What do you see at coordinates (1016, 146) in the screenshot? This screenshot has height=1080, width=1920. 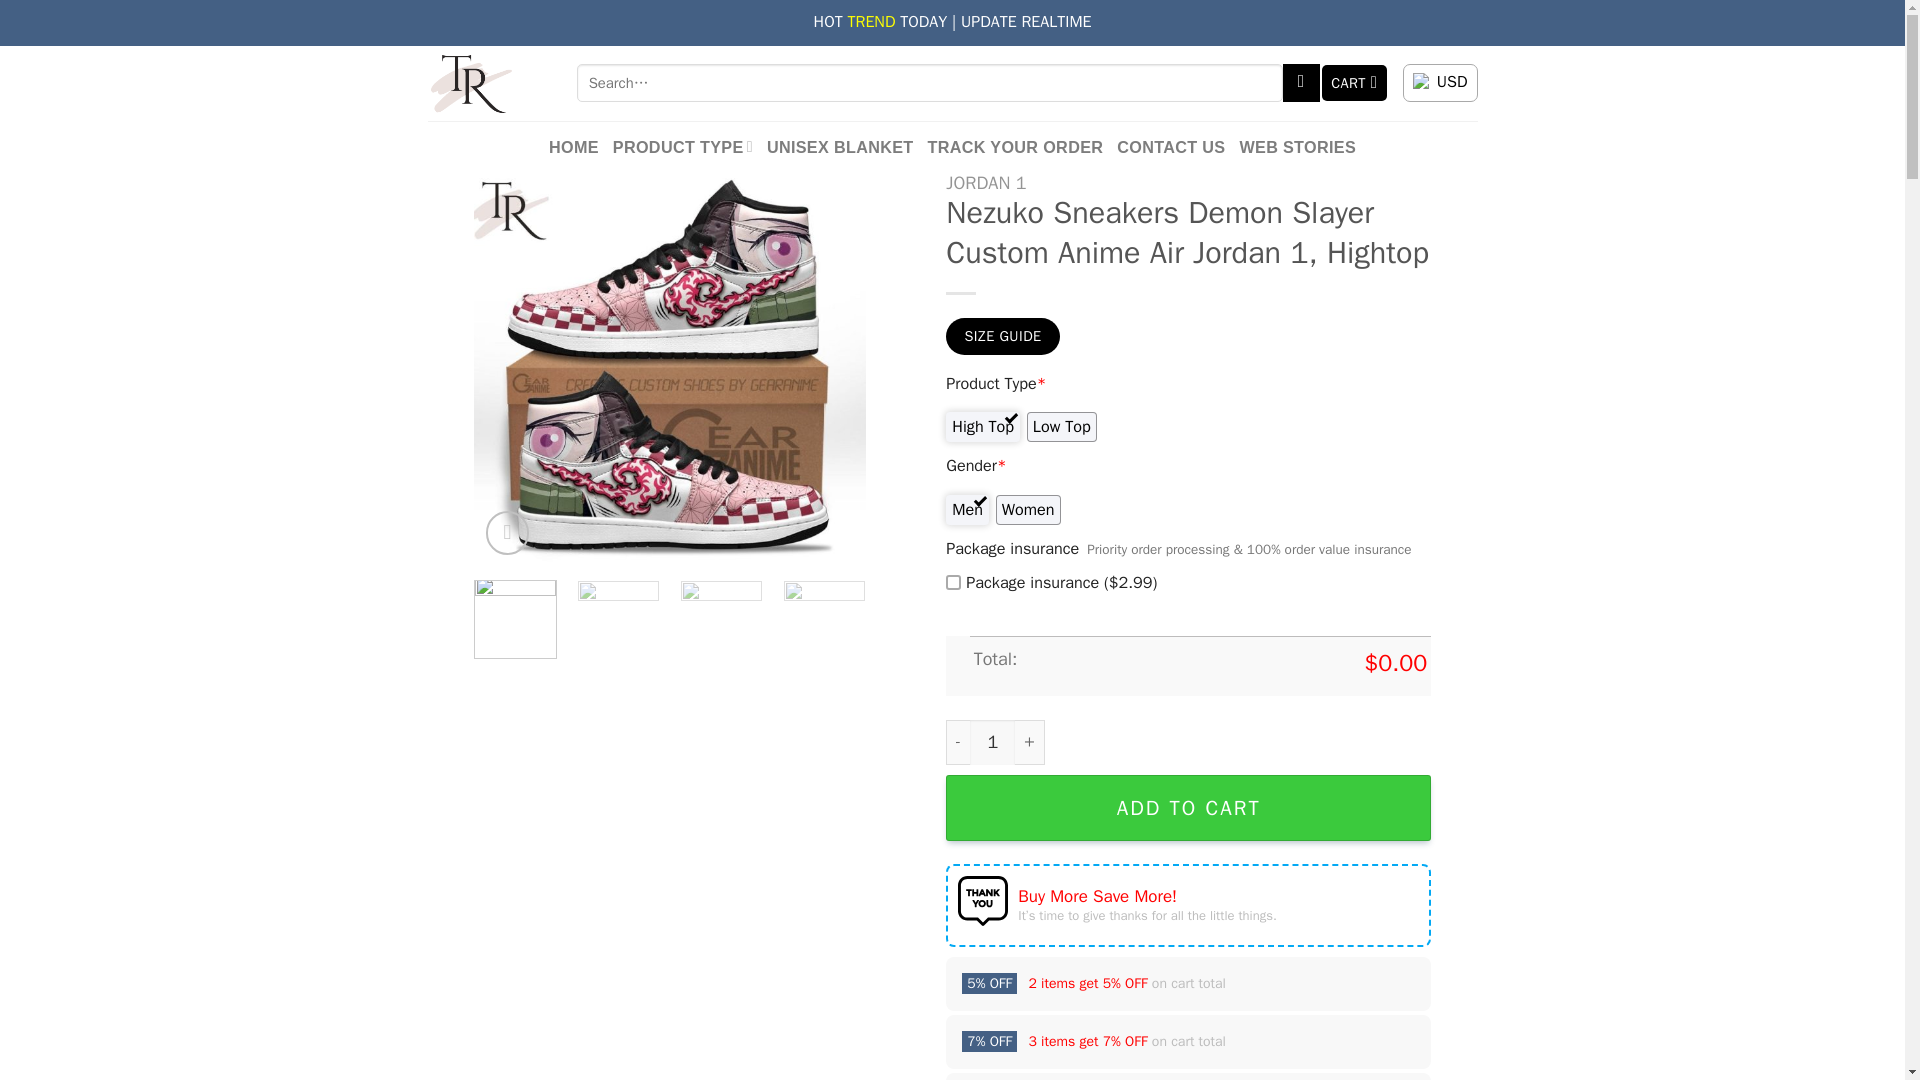 I see `TRACK YOUR ORDER` at bounding box center [1016, 146].